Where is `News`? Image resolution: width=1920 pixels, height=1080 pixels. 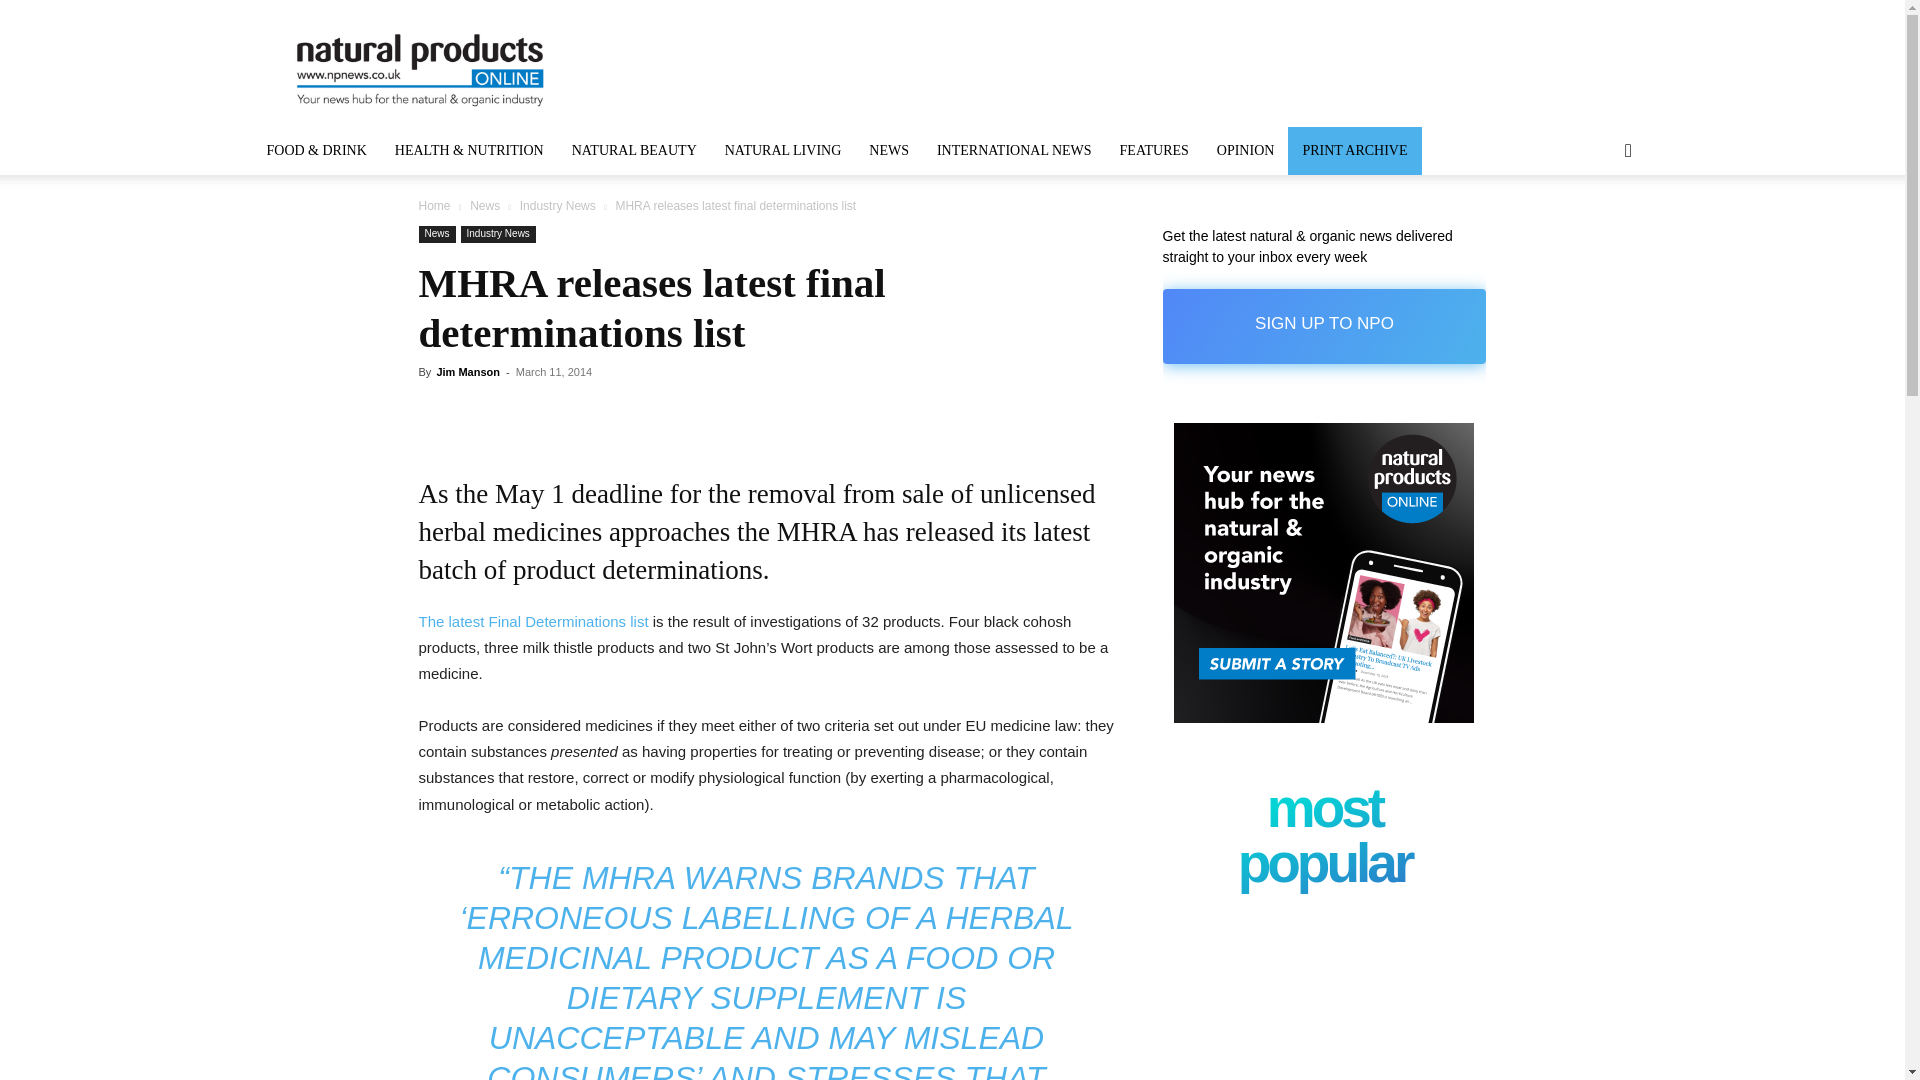 News is located at coordinates (436, 234).